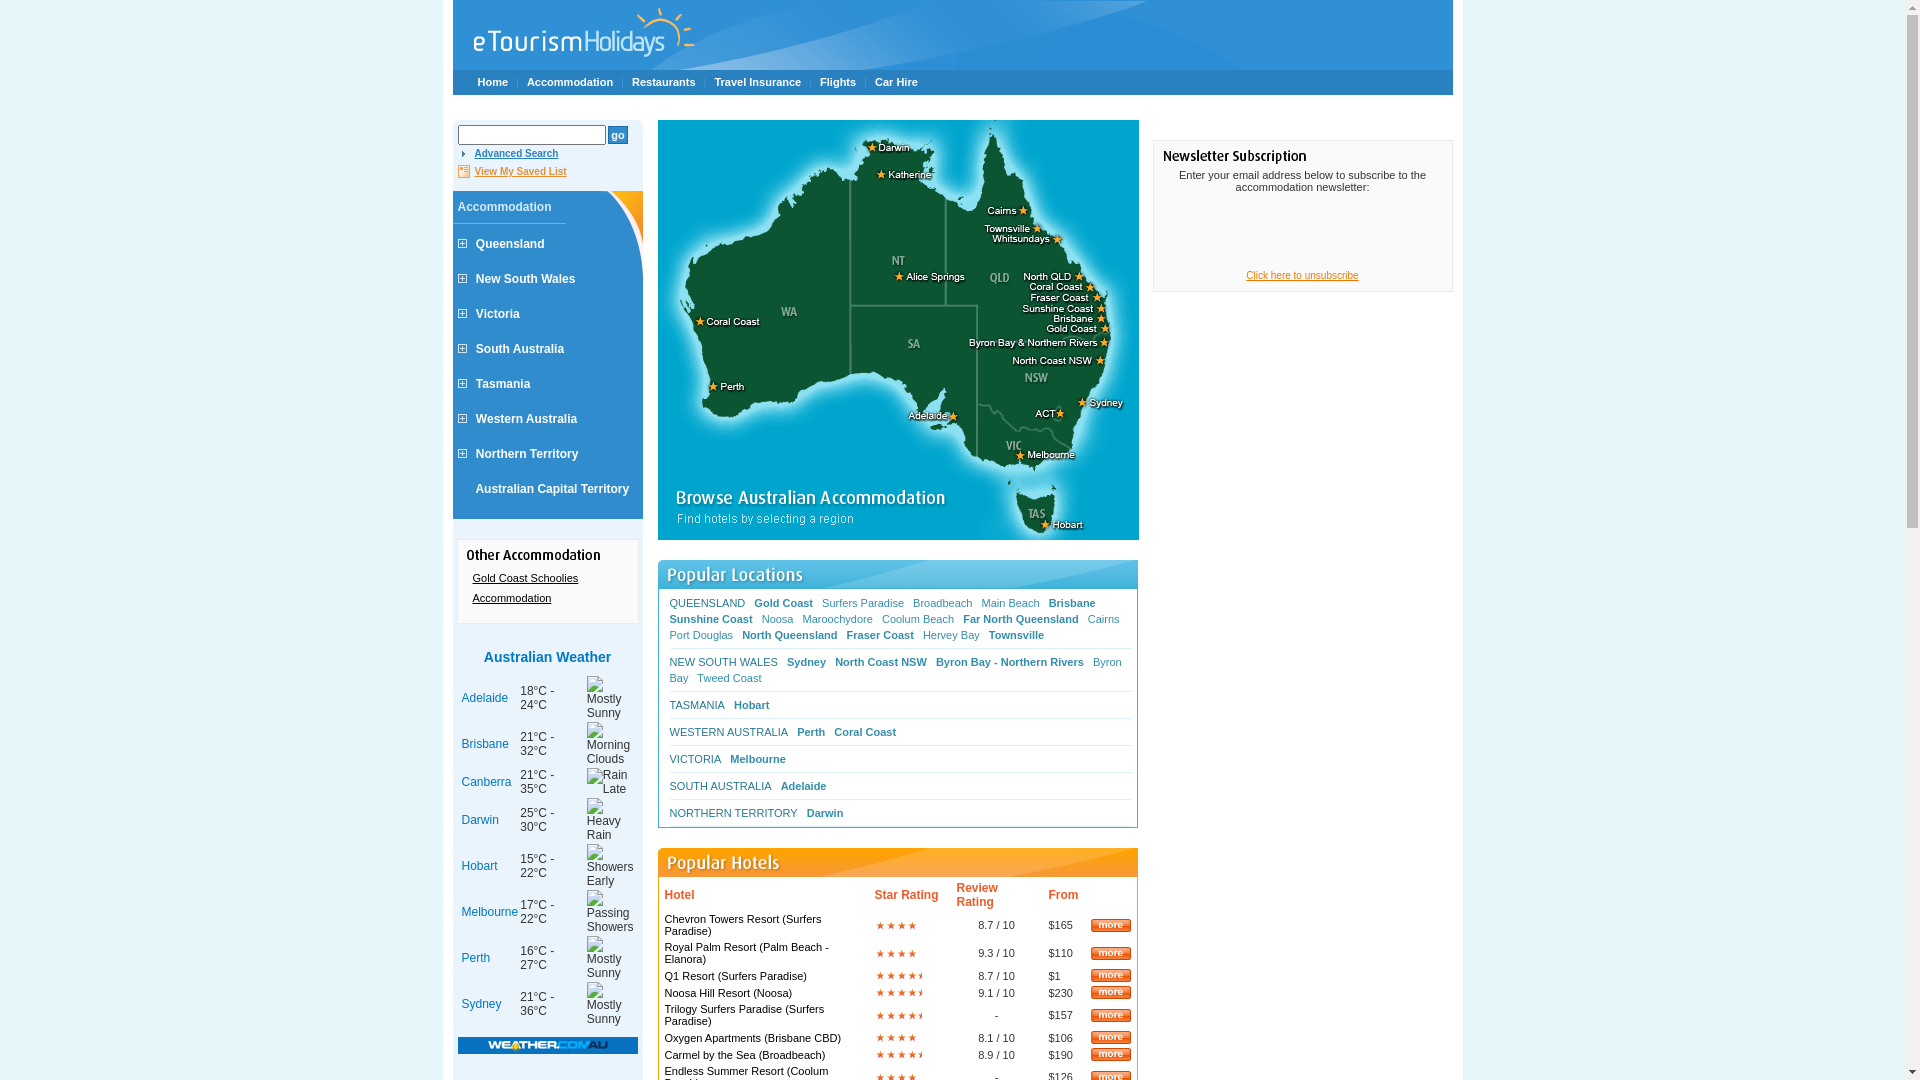  What do you see at coordinates (828, 813) in the screenshot?
I see `Darwin` at bounding box center [828, 813].